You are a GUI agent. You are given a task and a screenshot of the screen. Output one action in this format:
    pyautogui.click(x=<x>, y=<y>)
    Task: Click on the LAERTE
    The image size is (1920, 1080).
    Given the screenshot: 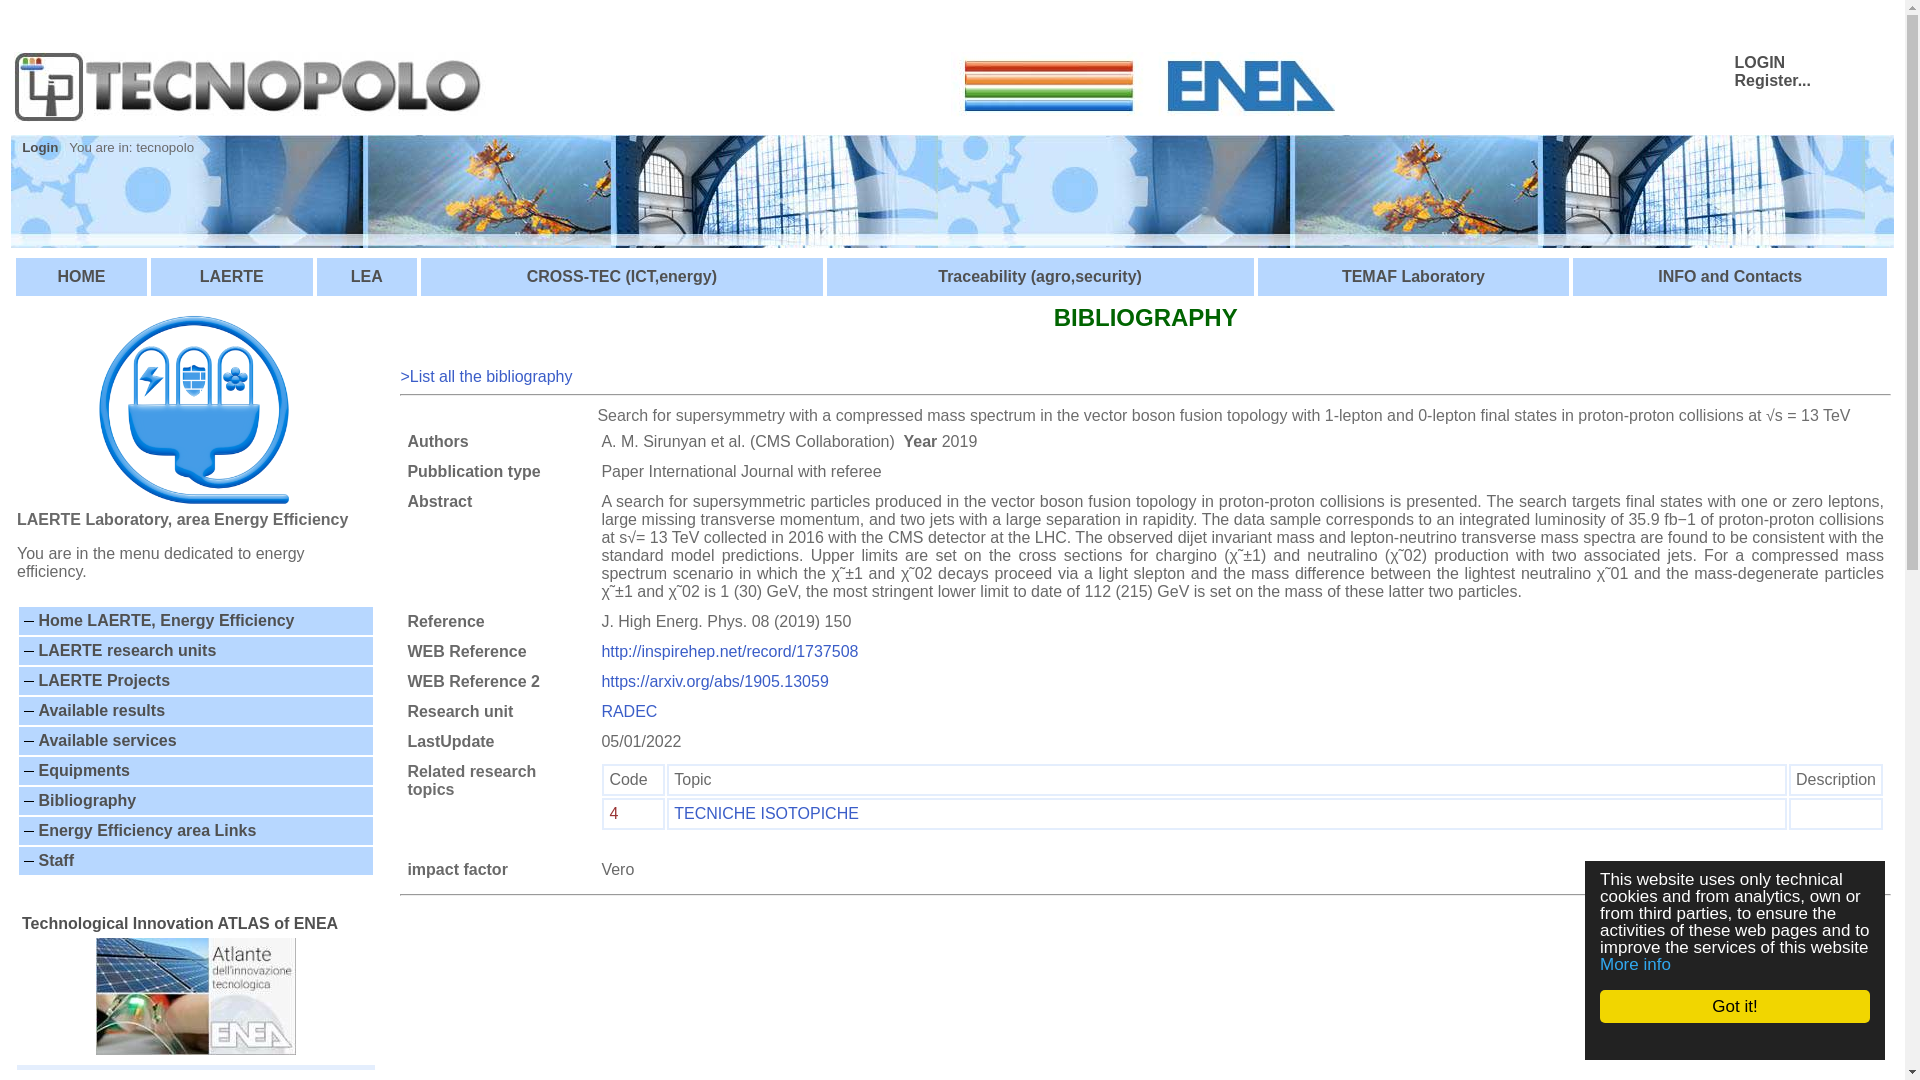 What is the action you would take?
    pyautogui.click(x=232, y=276)
    